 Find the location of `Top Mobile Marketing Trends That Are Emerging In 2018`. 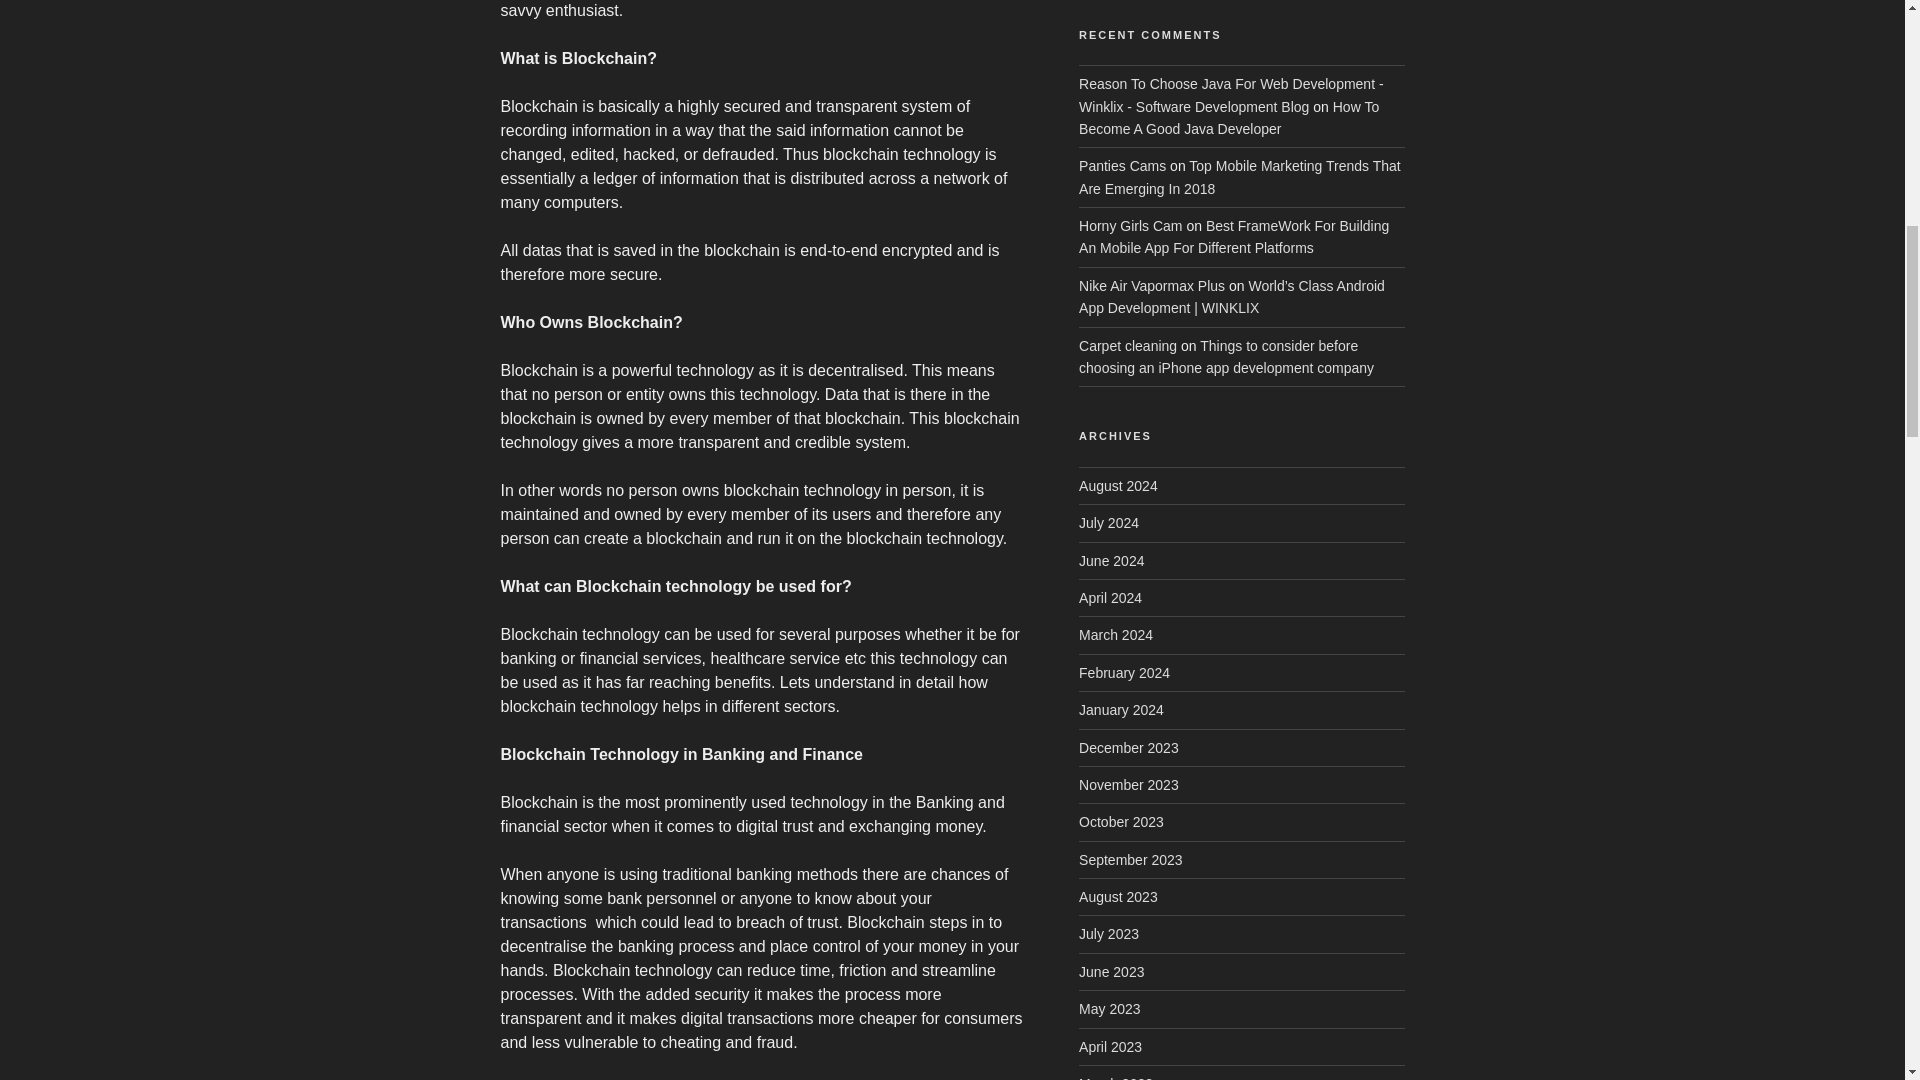

Top Mobile Marketing Trends That Are Emerging In 2018 is located at coordinates (1240, 176).